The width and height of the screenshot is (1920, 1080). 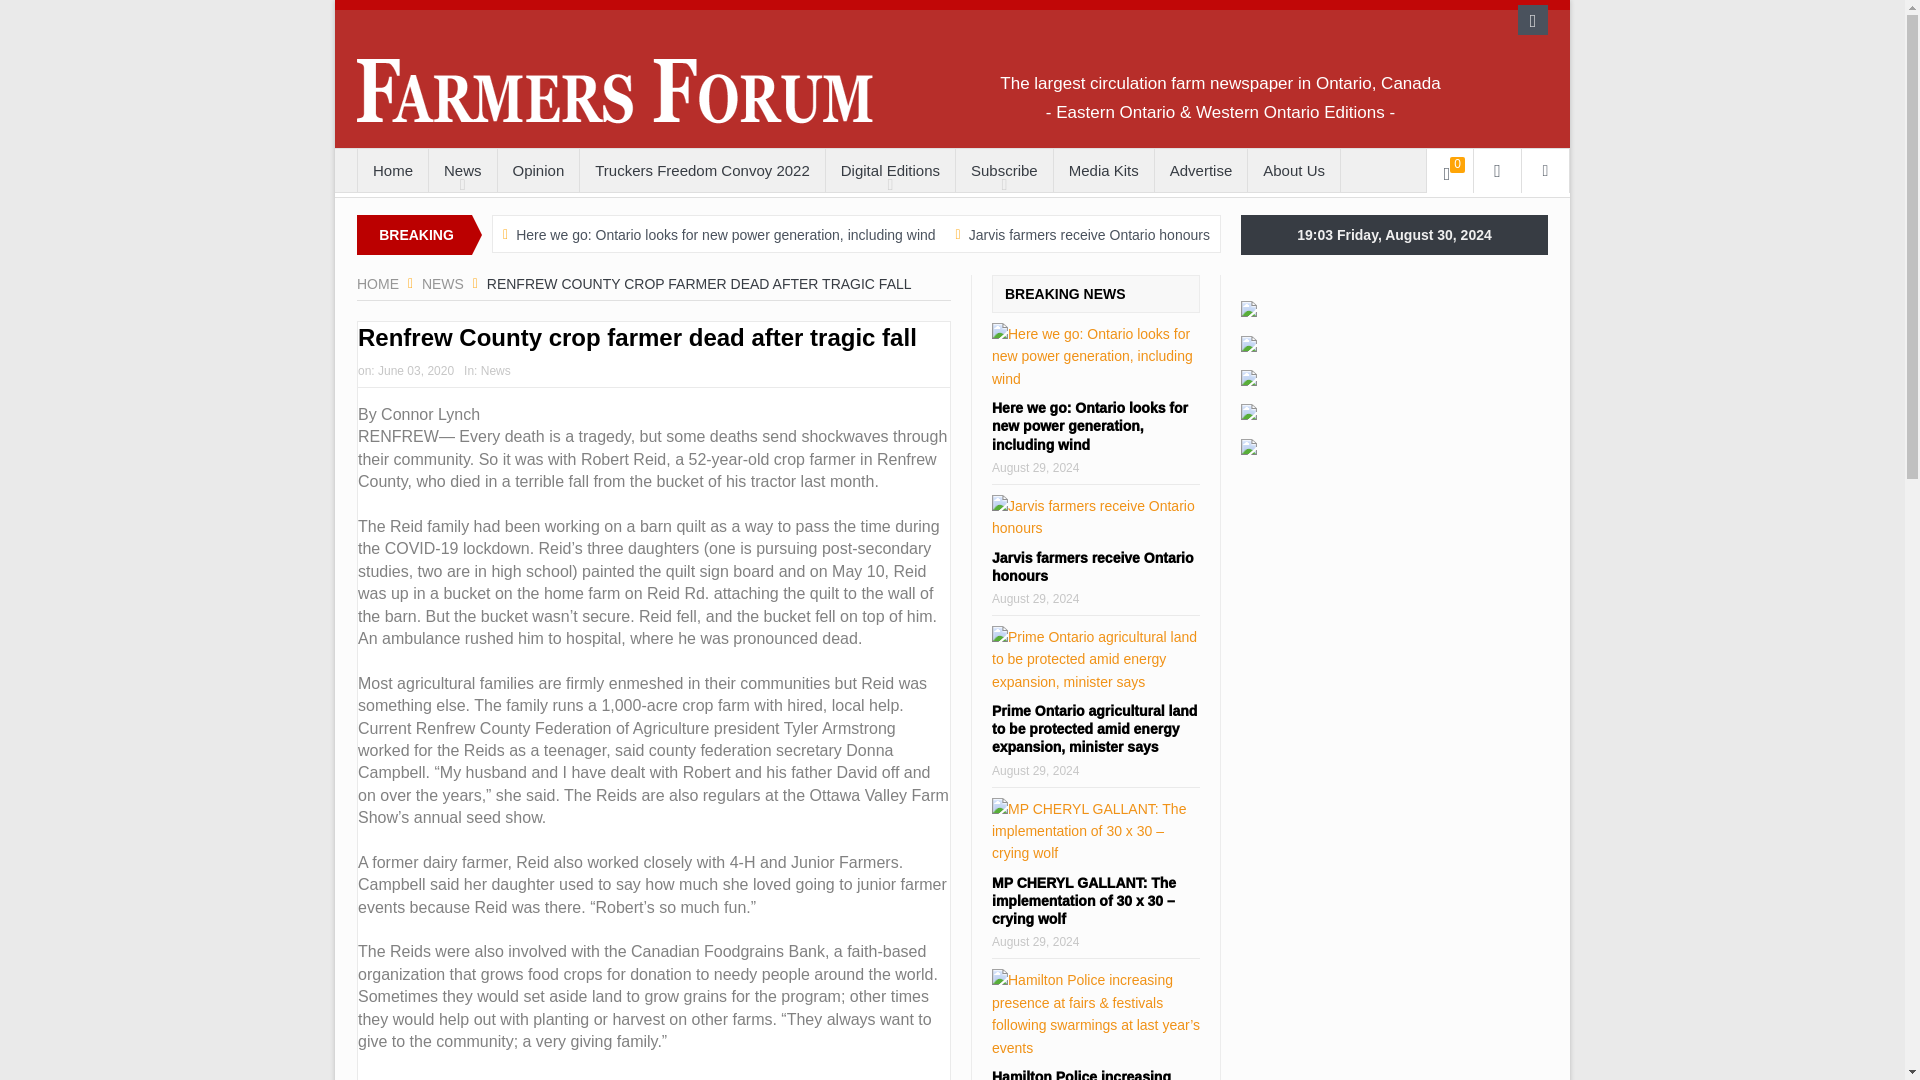 I want to click on Opinion, so click(x=538, y=171).